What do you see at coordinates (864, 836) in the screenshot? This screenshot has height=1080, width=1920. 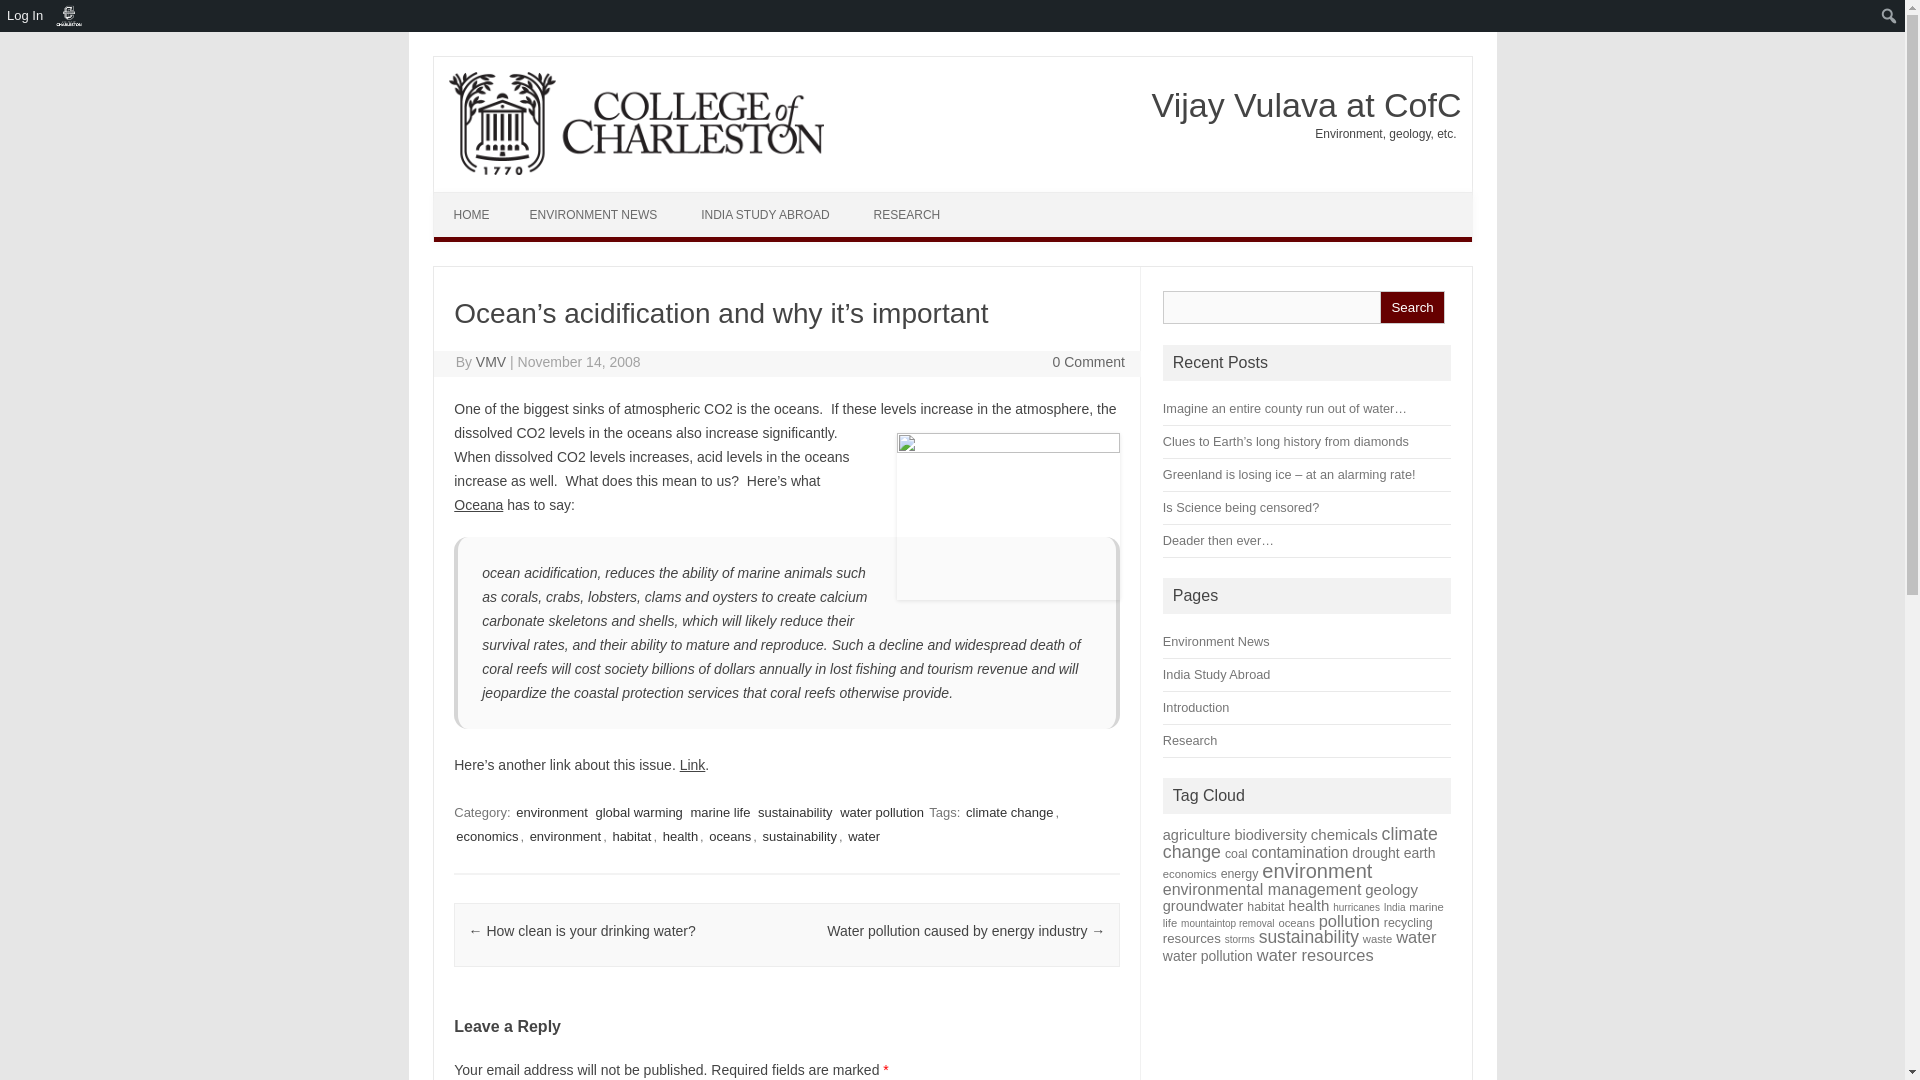 I see `water` at bounding box center [864, 836].